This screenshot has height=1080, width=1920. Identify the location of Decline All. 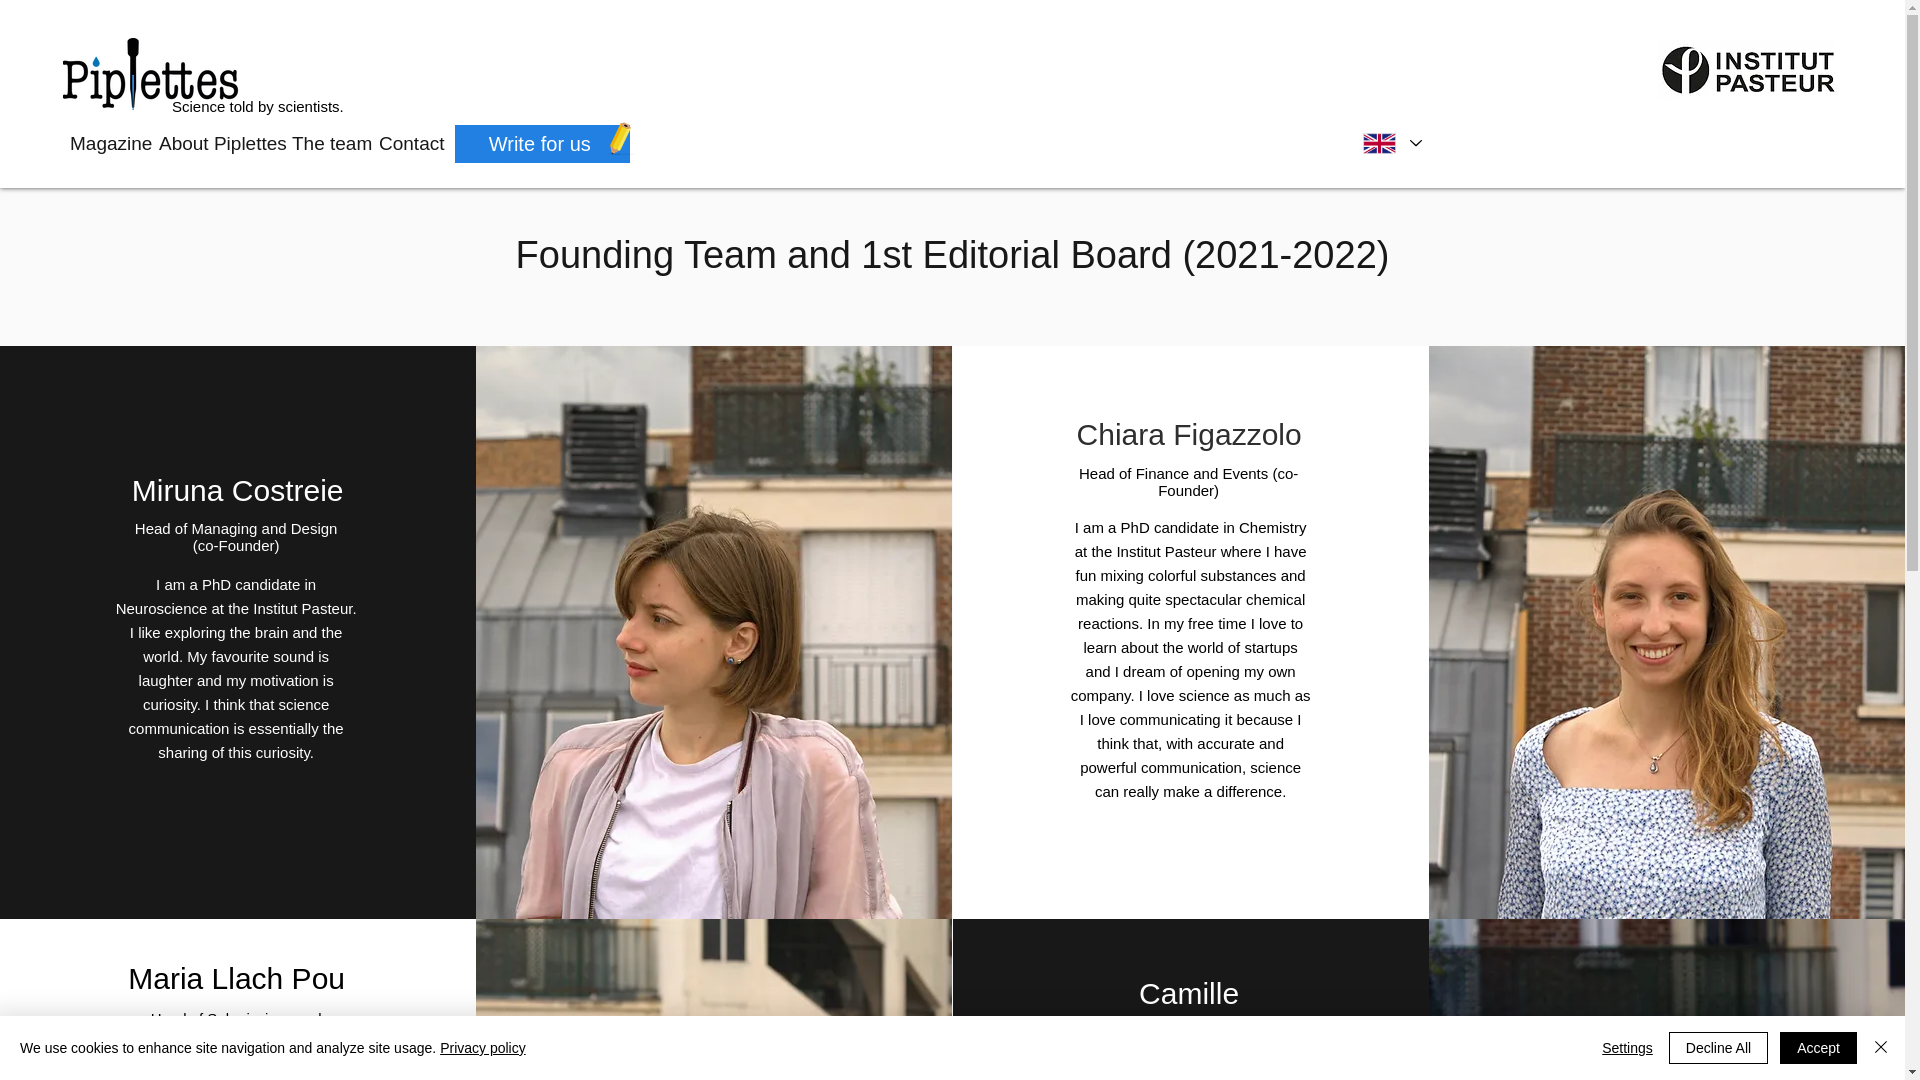
(1718, 1048).